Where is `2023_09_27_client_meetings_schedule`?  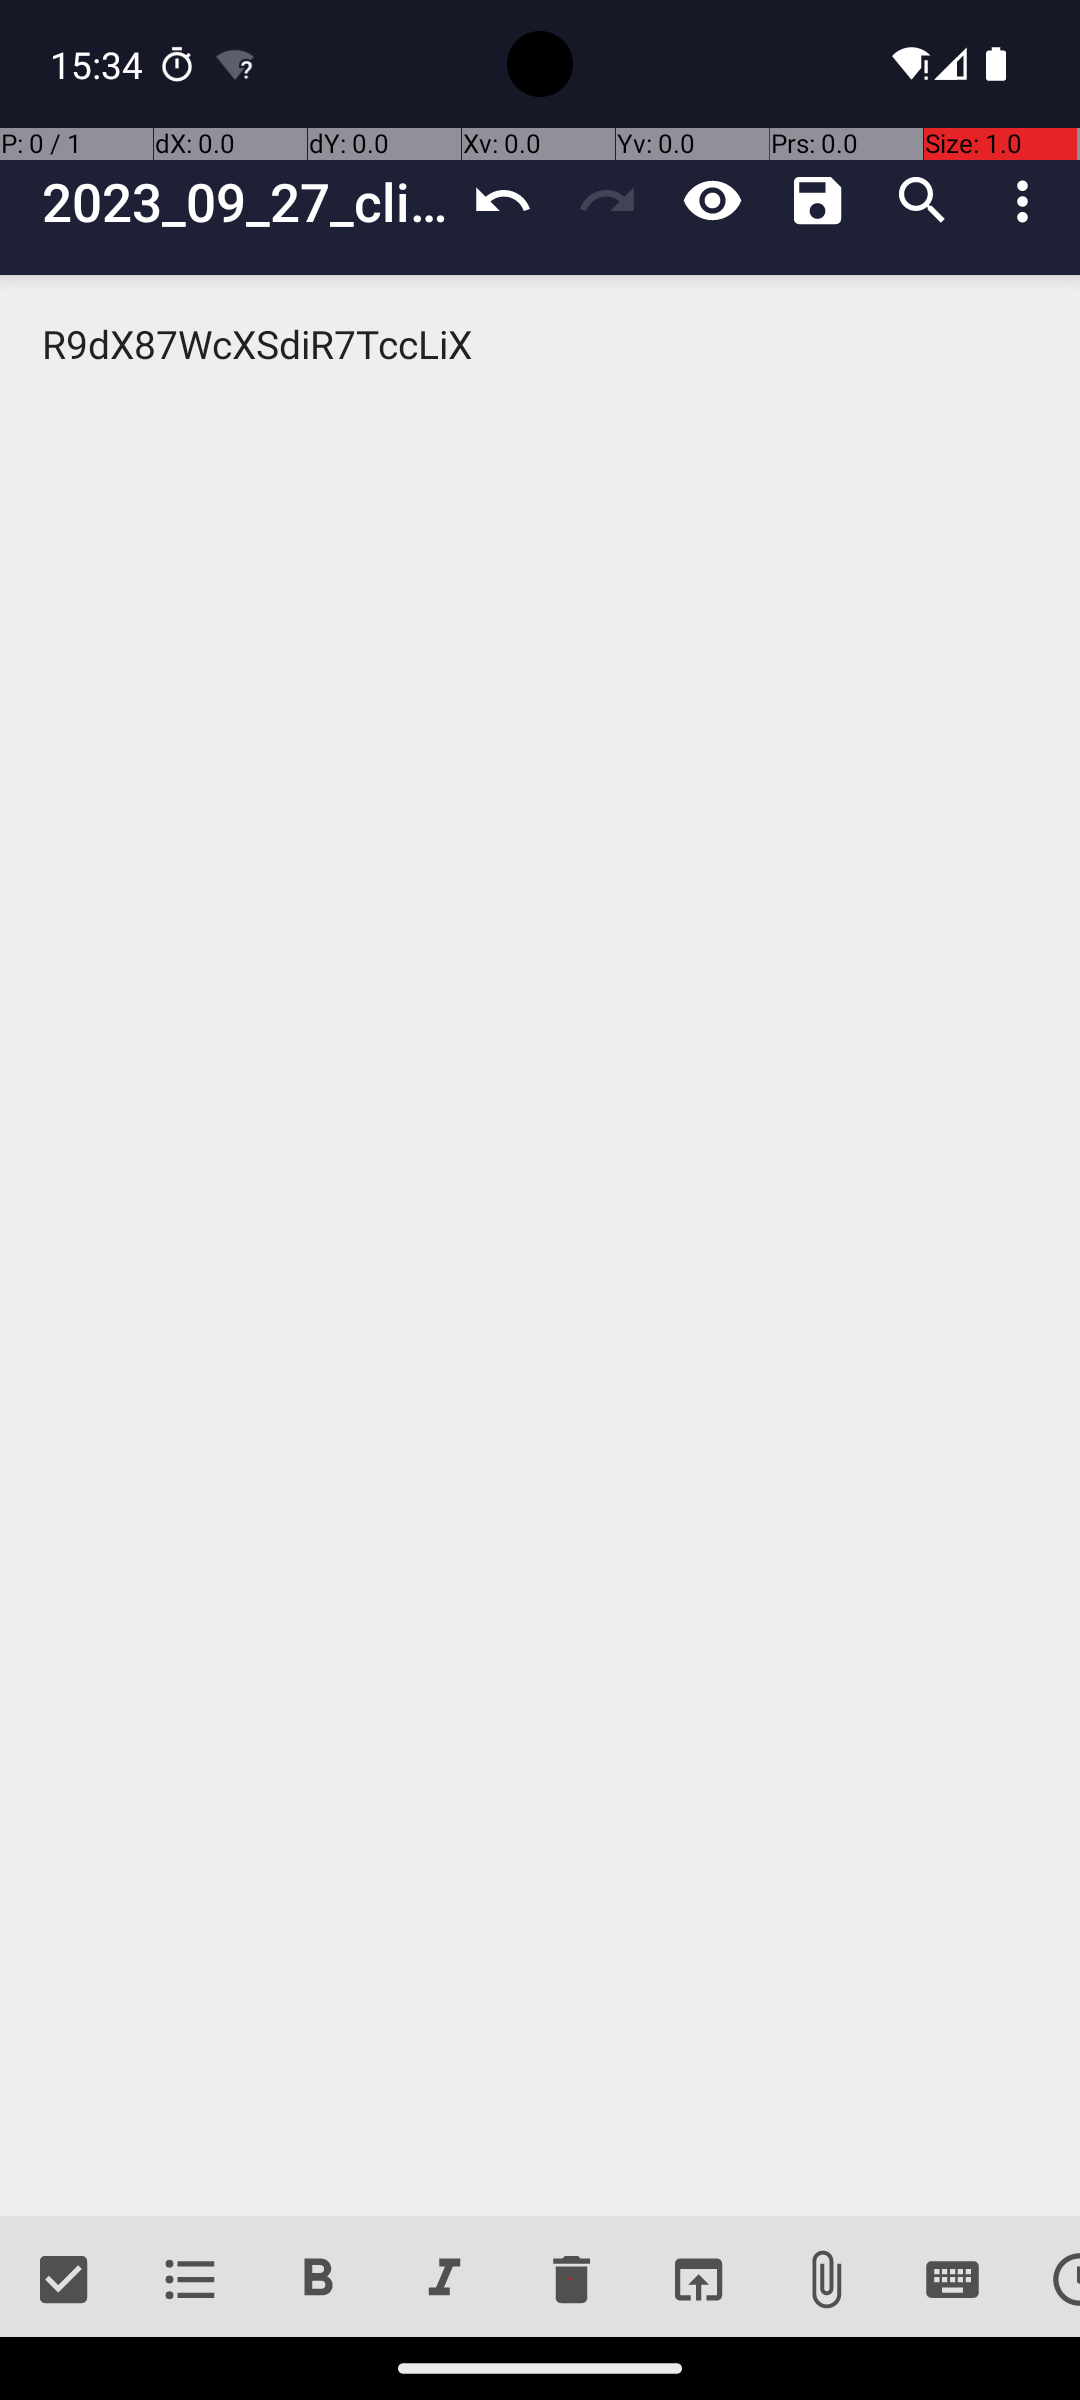
2023_09_27_client_meetings_schedule is located at coordinates (246, 202).